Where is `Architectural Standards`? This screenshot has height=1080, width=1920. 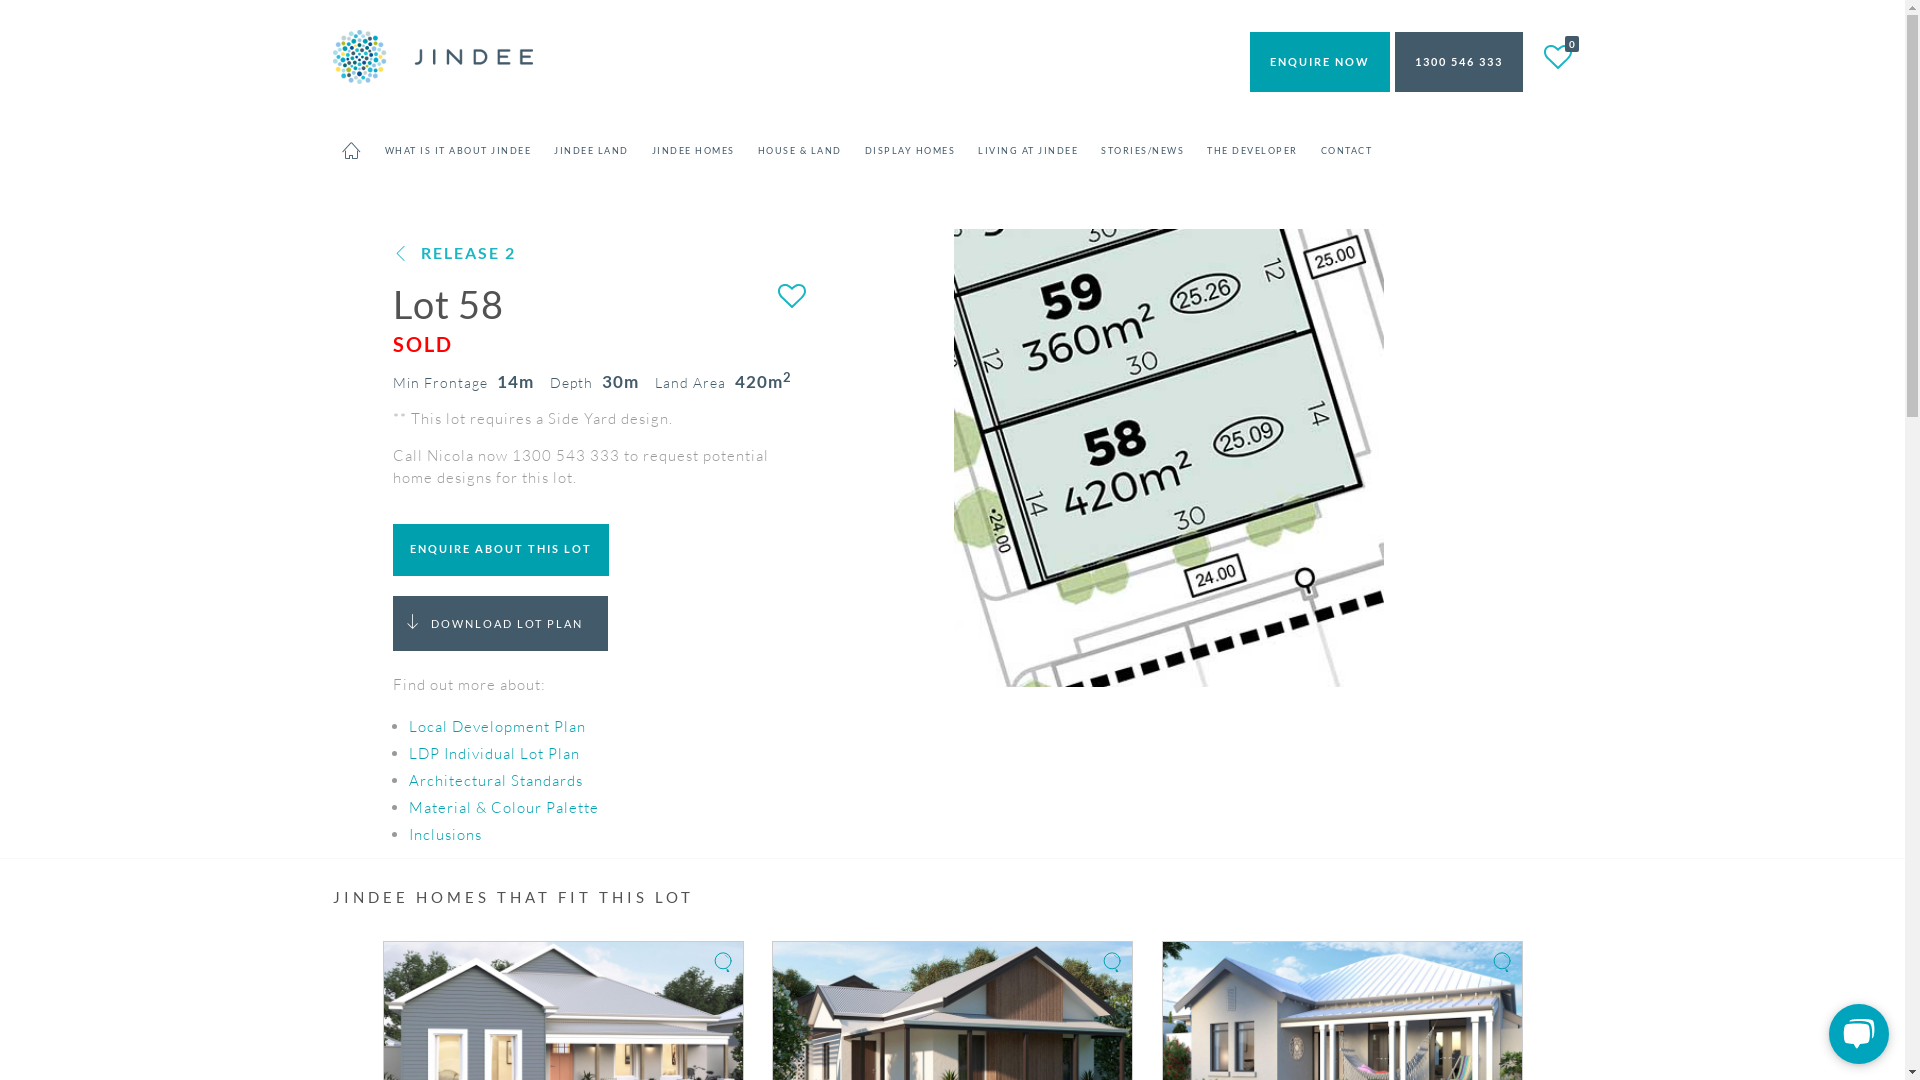
Architectural Standards is located at coordinates (495, 780).